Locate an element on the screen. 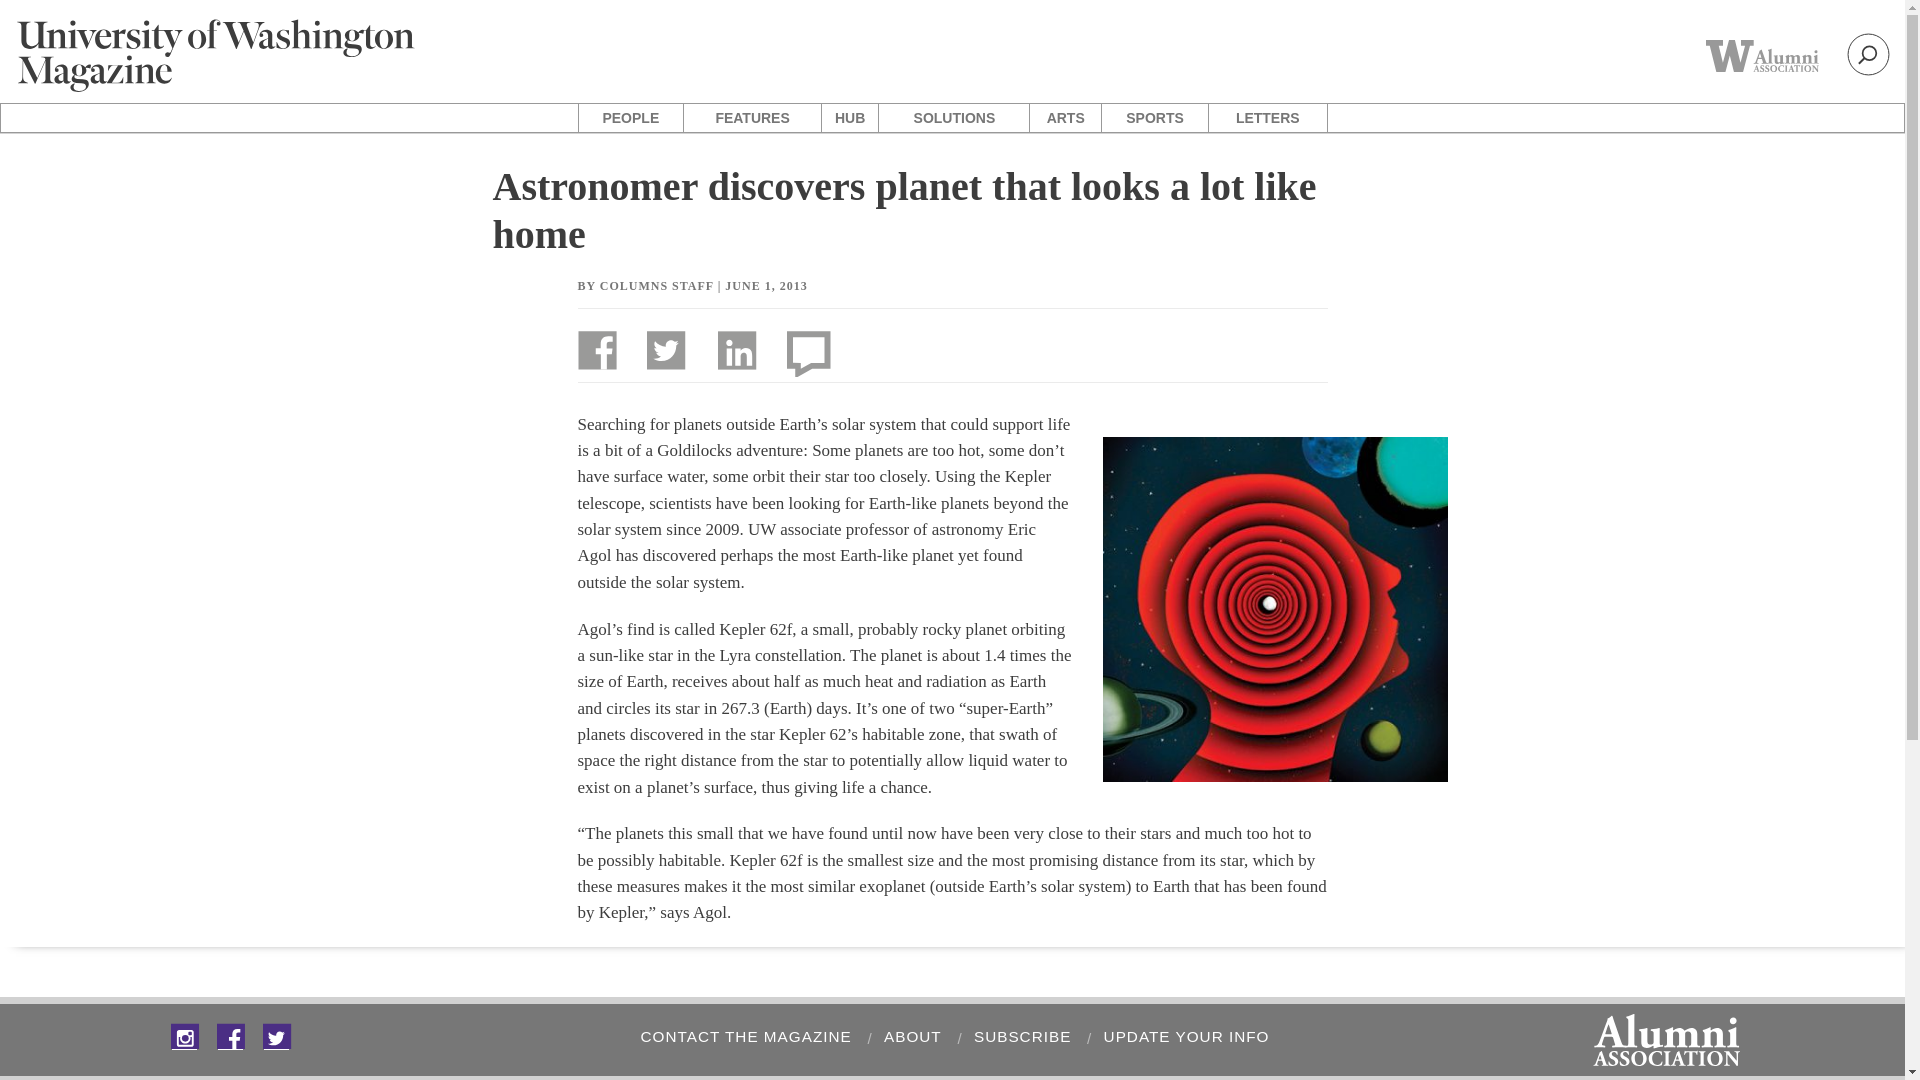  FEATURES is located at coordinates (752, 118).